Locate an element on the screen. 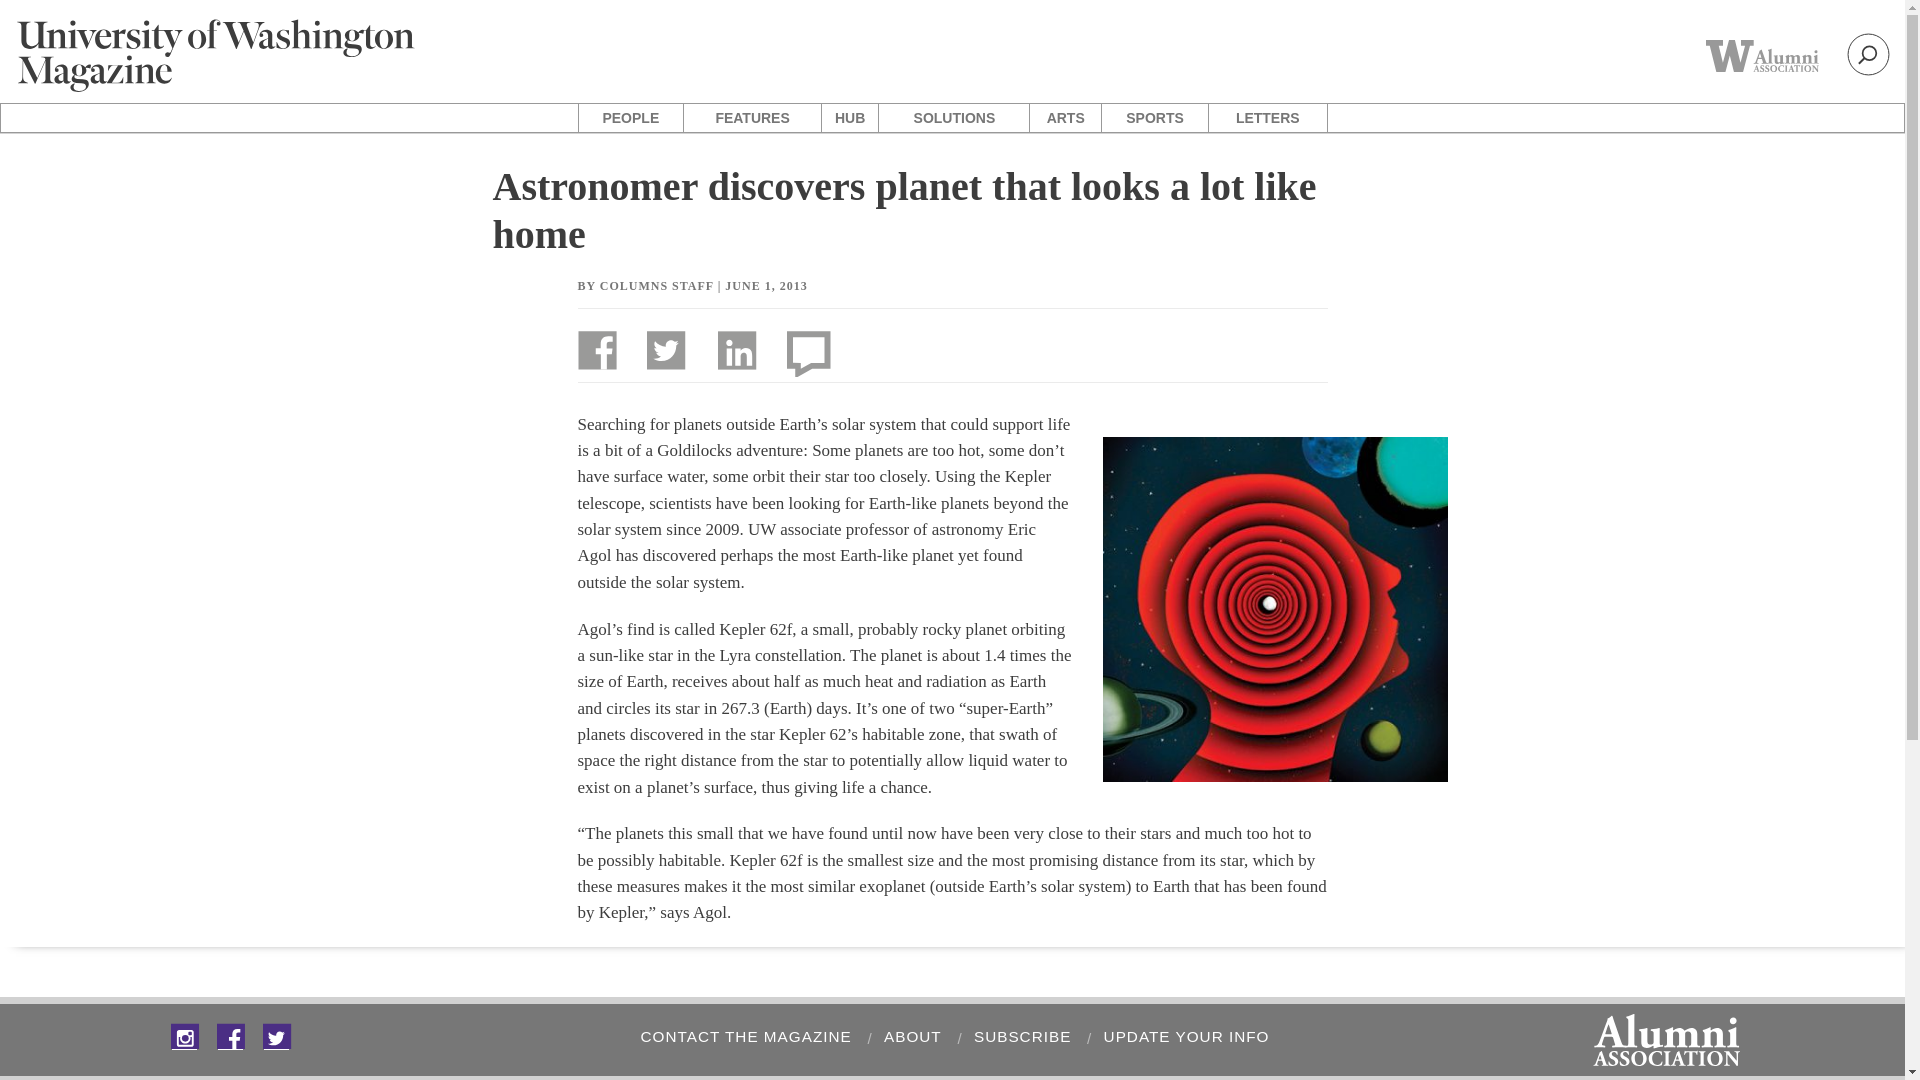  FEATURES is located at coordinates (752, 118).